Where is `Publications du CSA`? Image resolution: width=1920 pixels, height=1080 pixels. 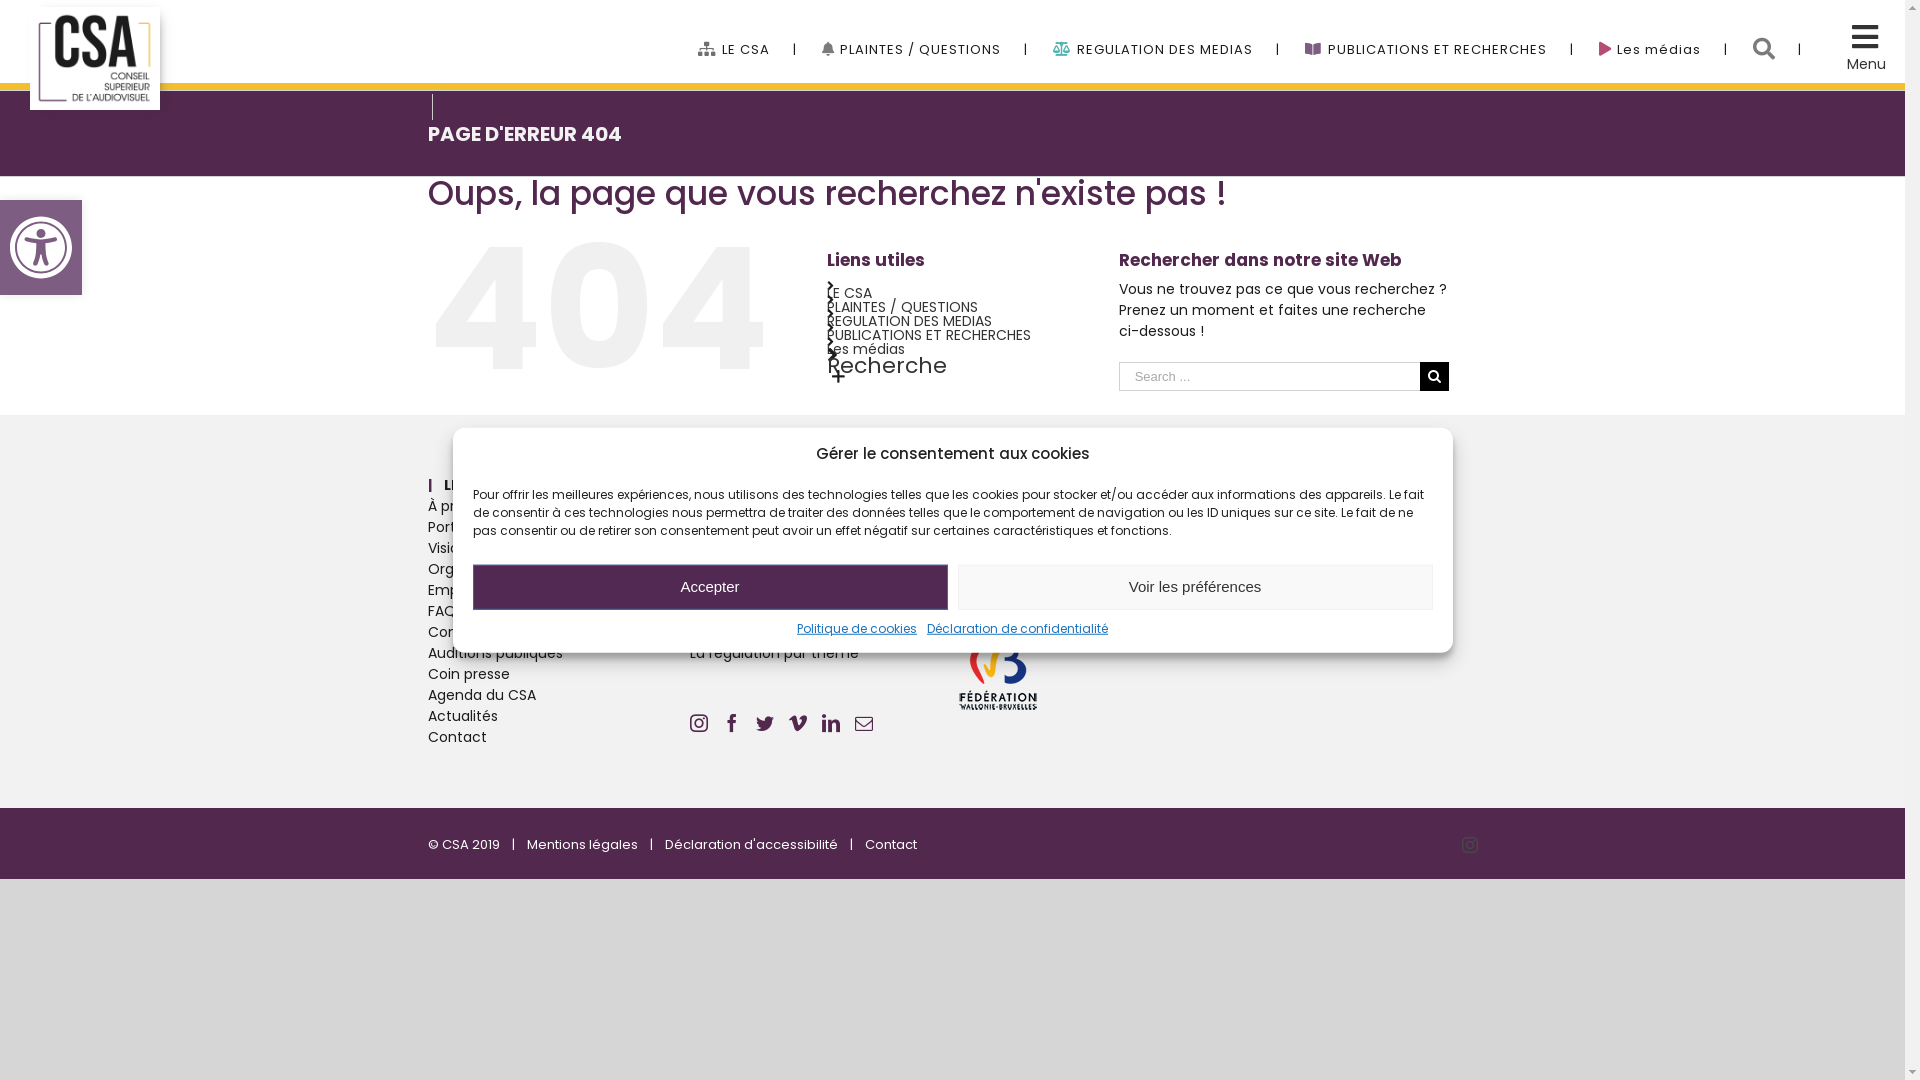 Publications du CSA is located at coordinates (1084, 528).